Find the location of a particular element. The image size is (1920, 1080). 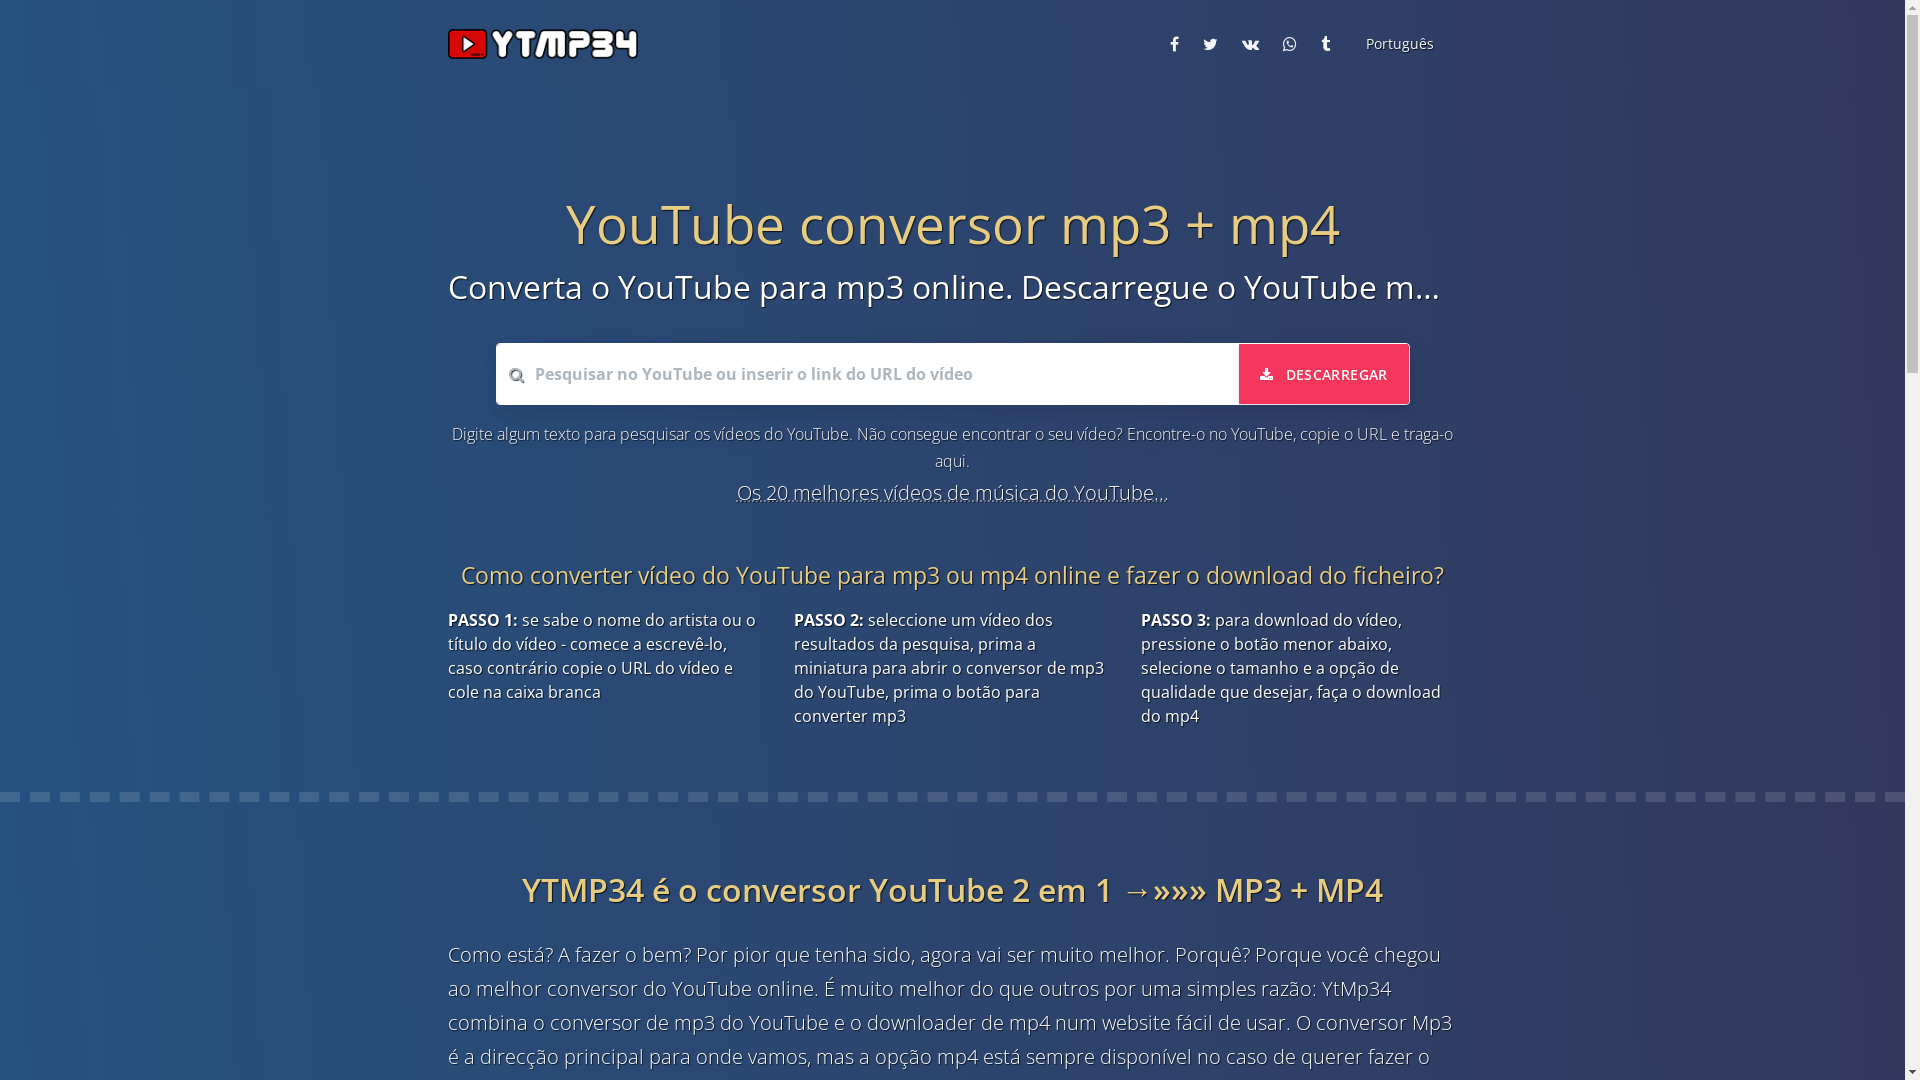

Compartilhar em Twitter is located at coordinates (1210, 44).